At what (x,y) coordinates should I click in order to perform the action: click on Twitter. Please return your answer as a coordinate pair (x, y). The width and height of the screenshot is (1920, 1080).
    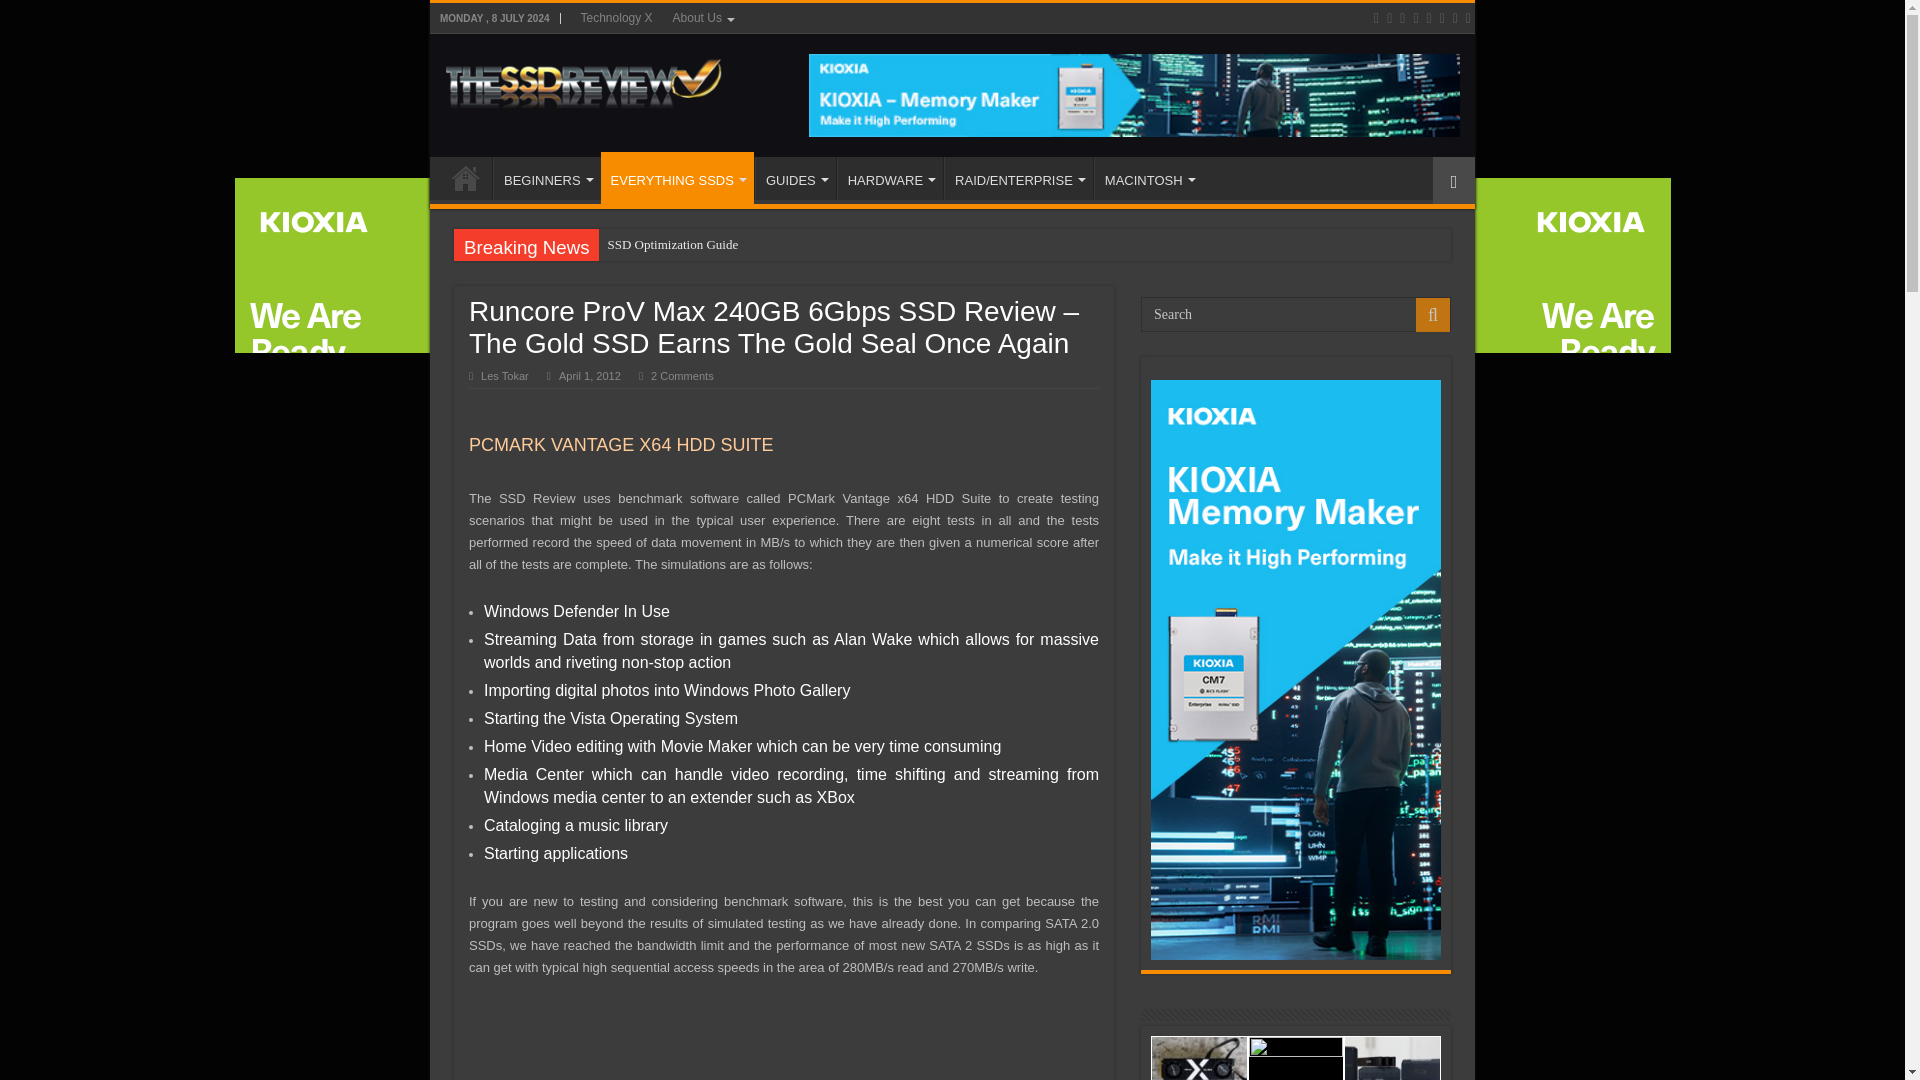
    Looking at the image, I should click on (1402, 18).